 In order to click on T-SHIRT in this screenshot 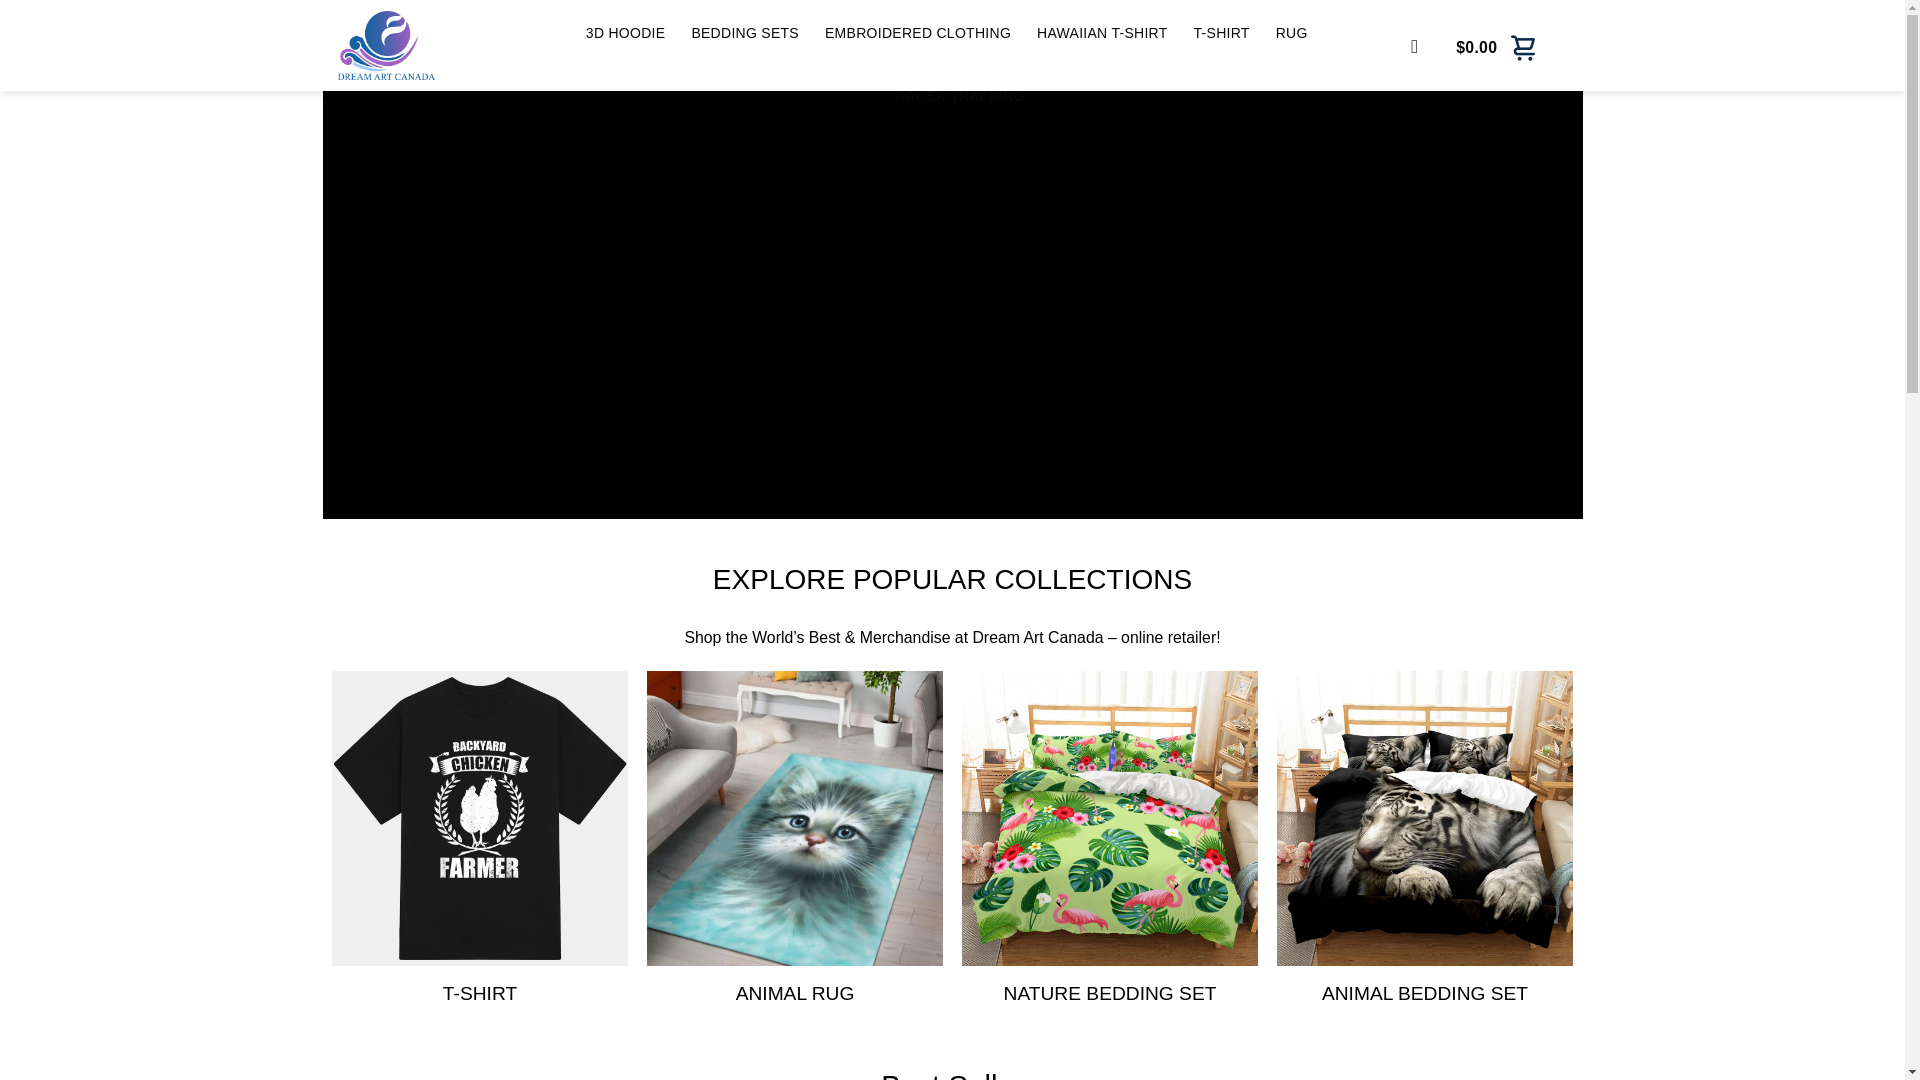, I will do `click(1222, 34)`.